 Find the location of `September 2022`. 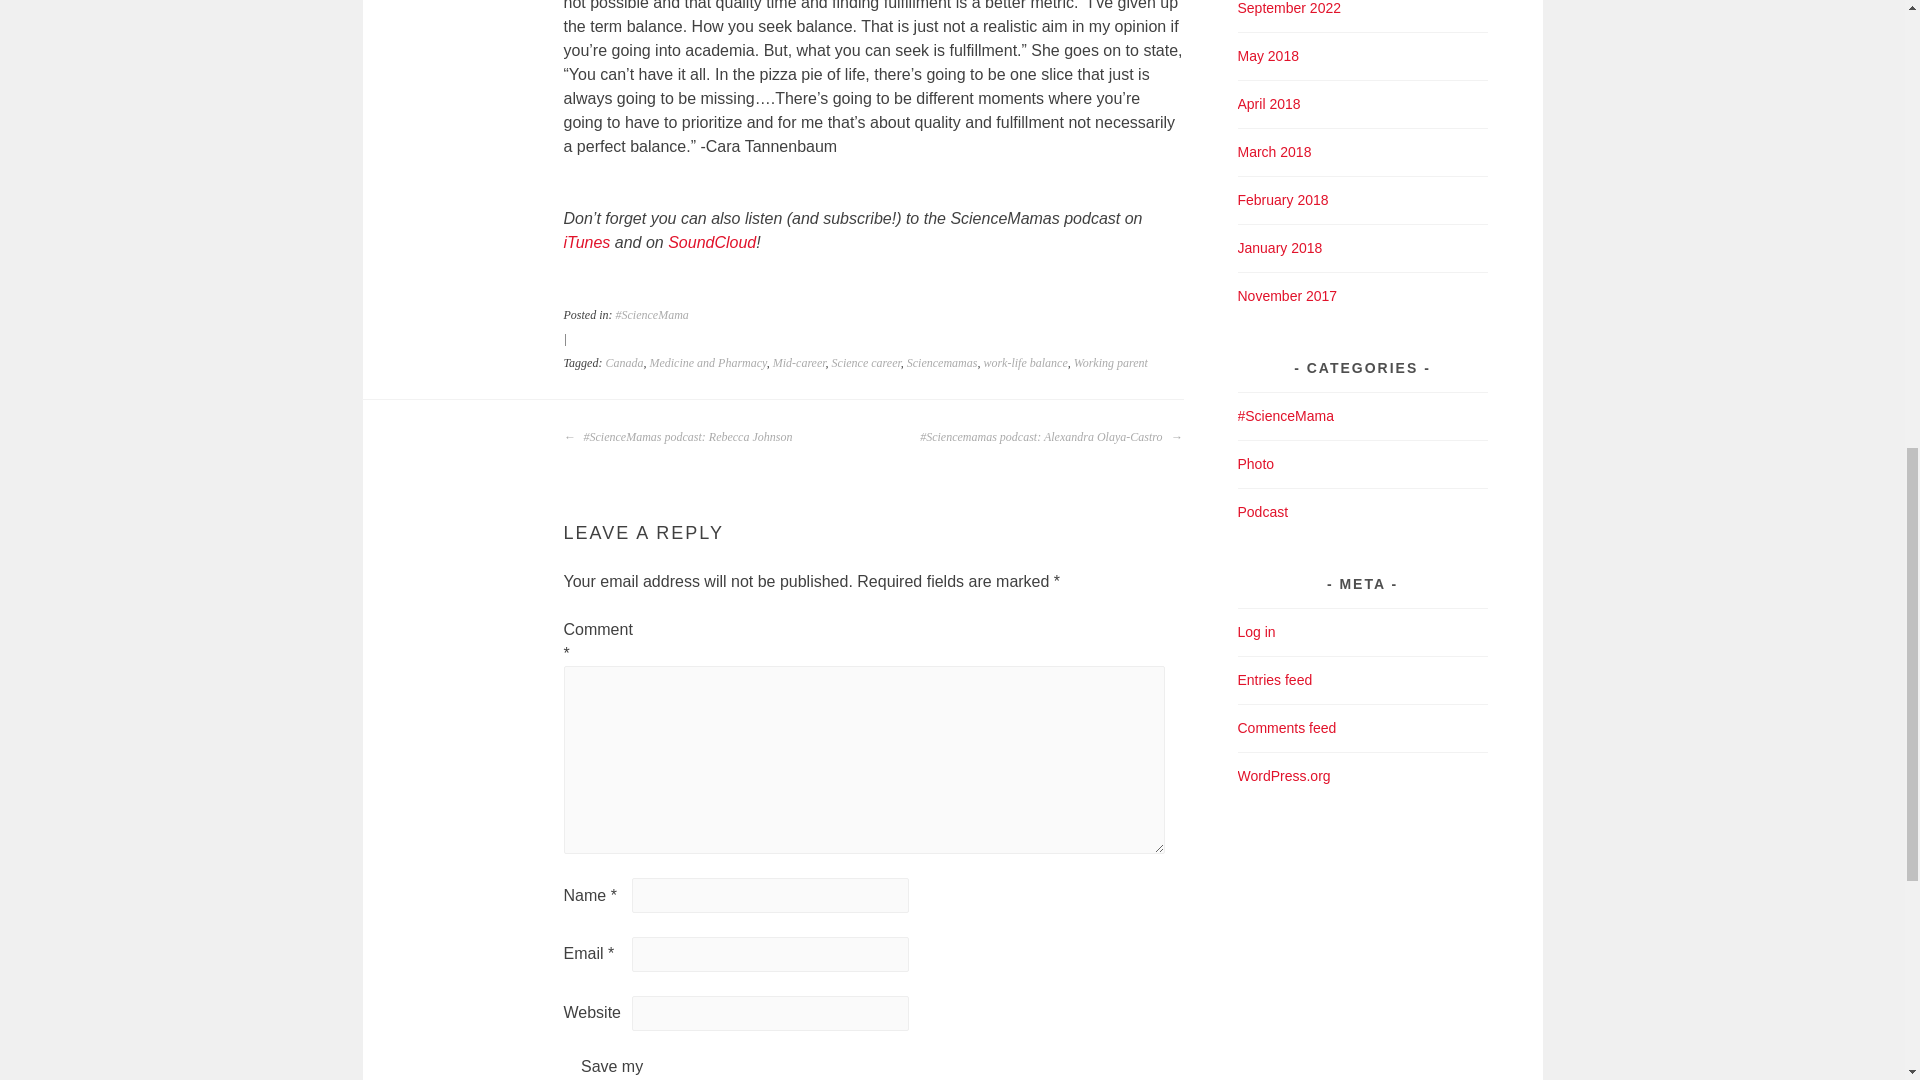

September 2022 is located at coordinates (1290, 8).